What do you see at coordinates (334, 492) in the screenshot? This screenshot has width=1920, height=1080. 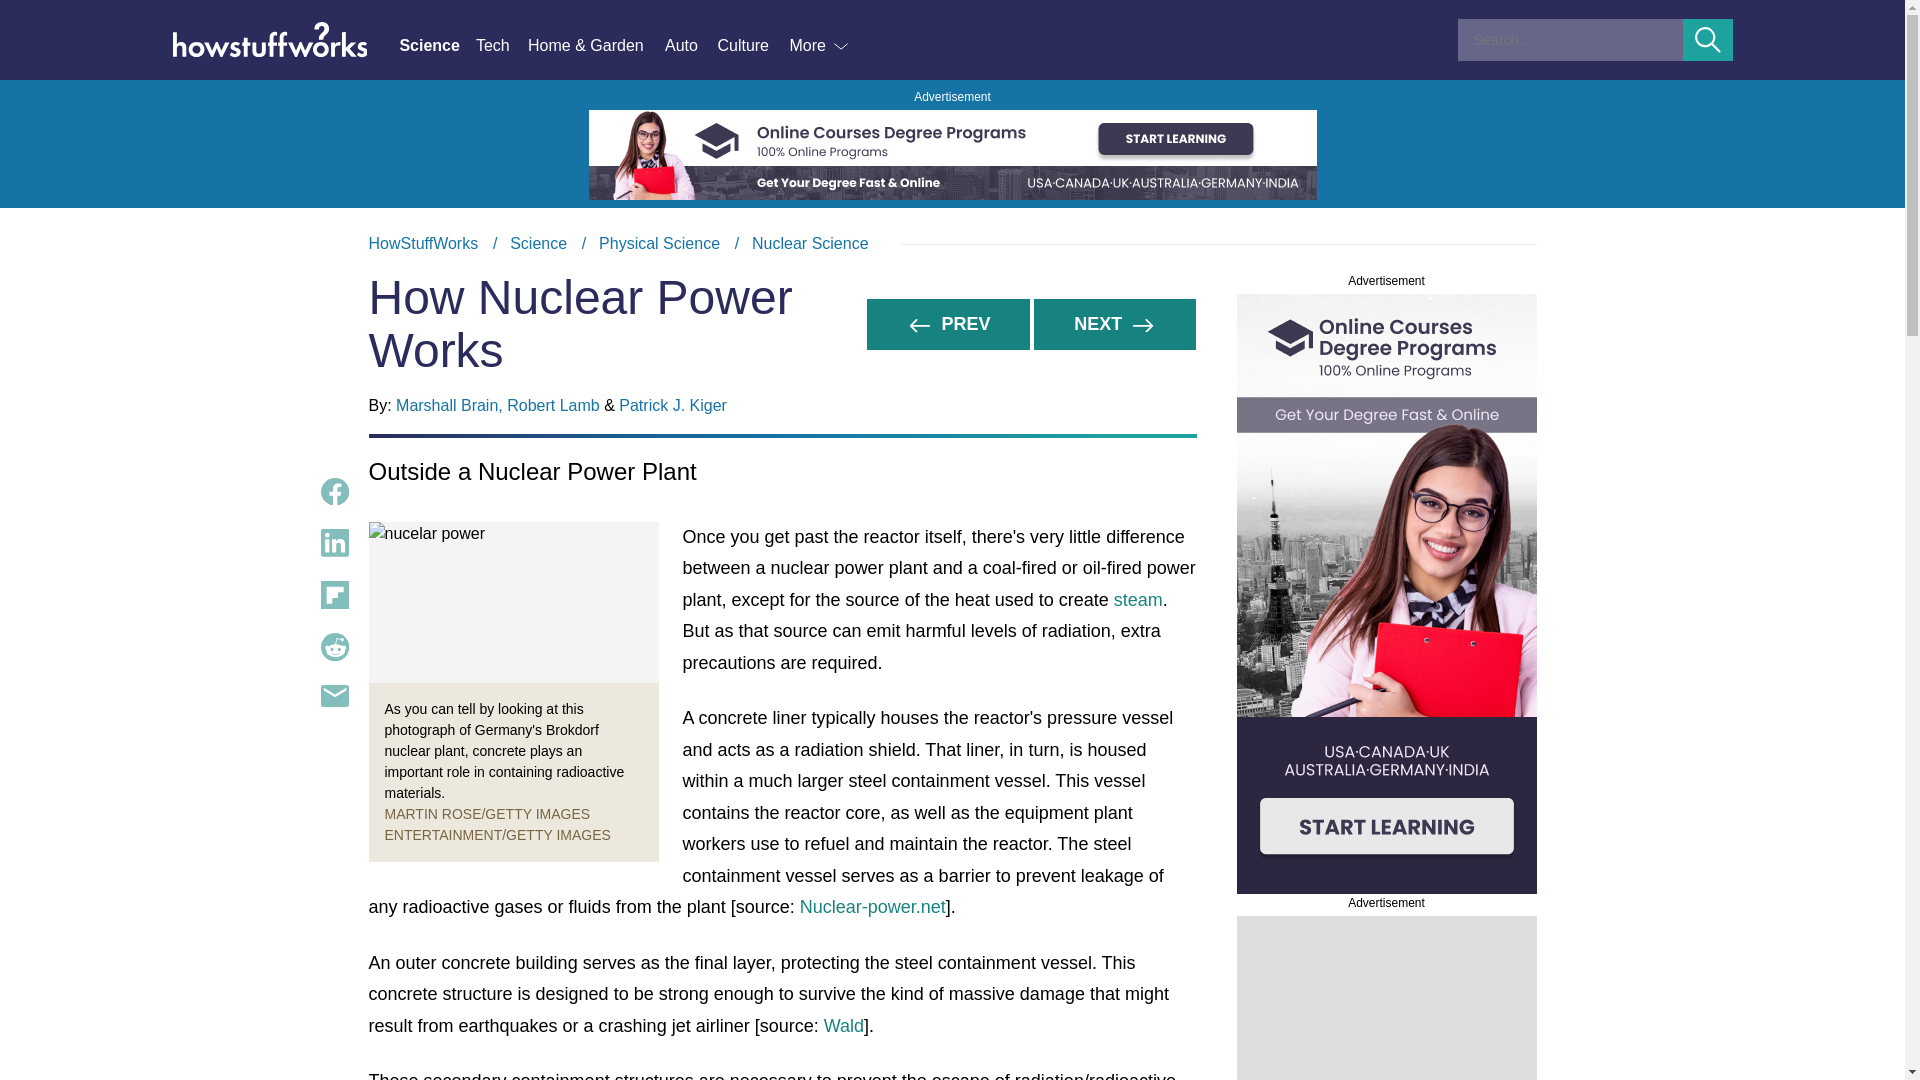 I see `Submit Search` at bounding box center [334, 492].